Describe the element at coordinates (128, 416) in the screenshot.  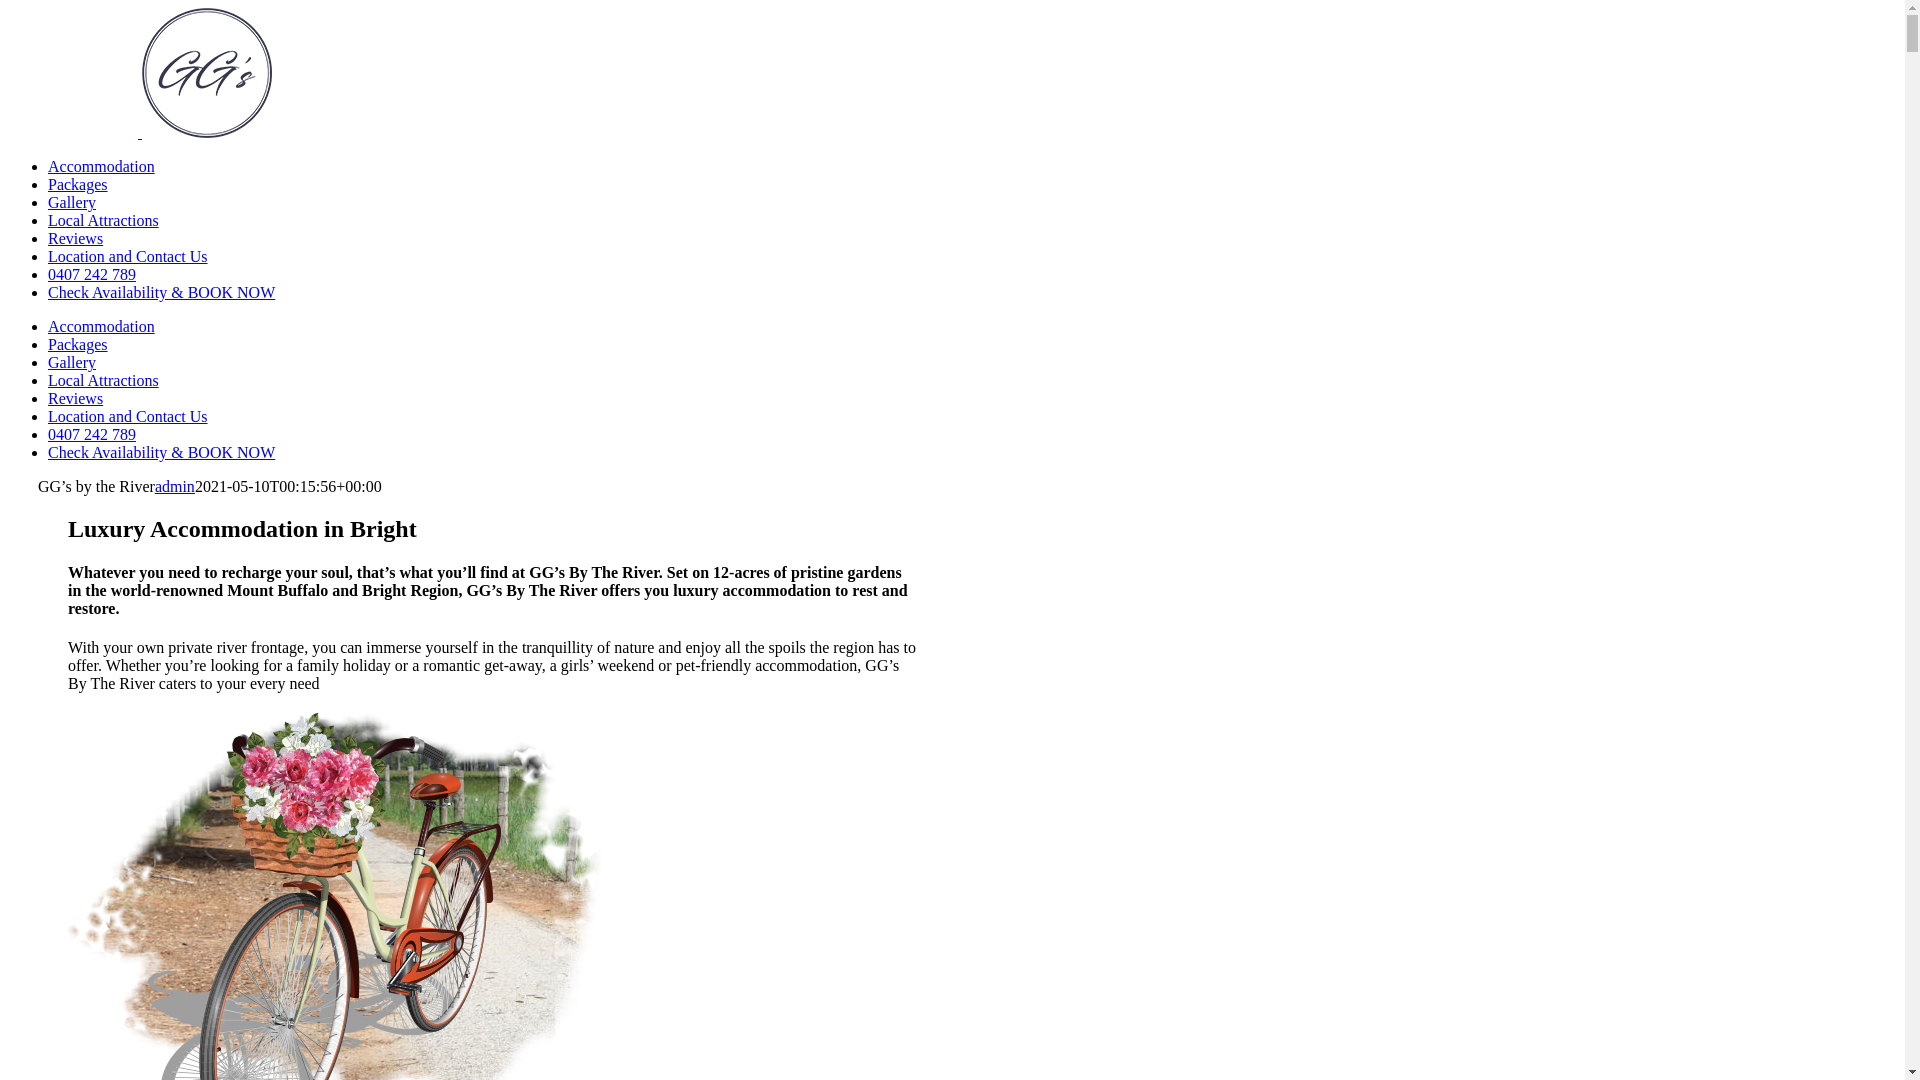
I see `Location and Contact Us` at that location.